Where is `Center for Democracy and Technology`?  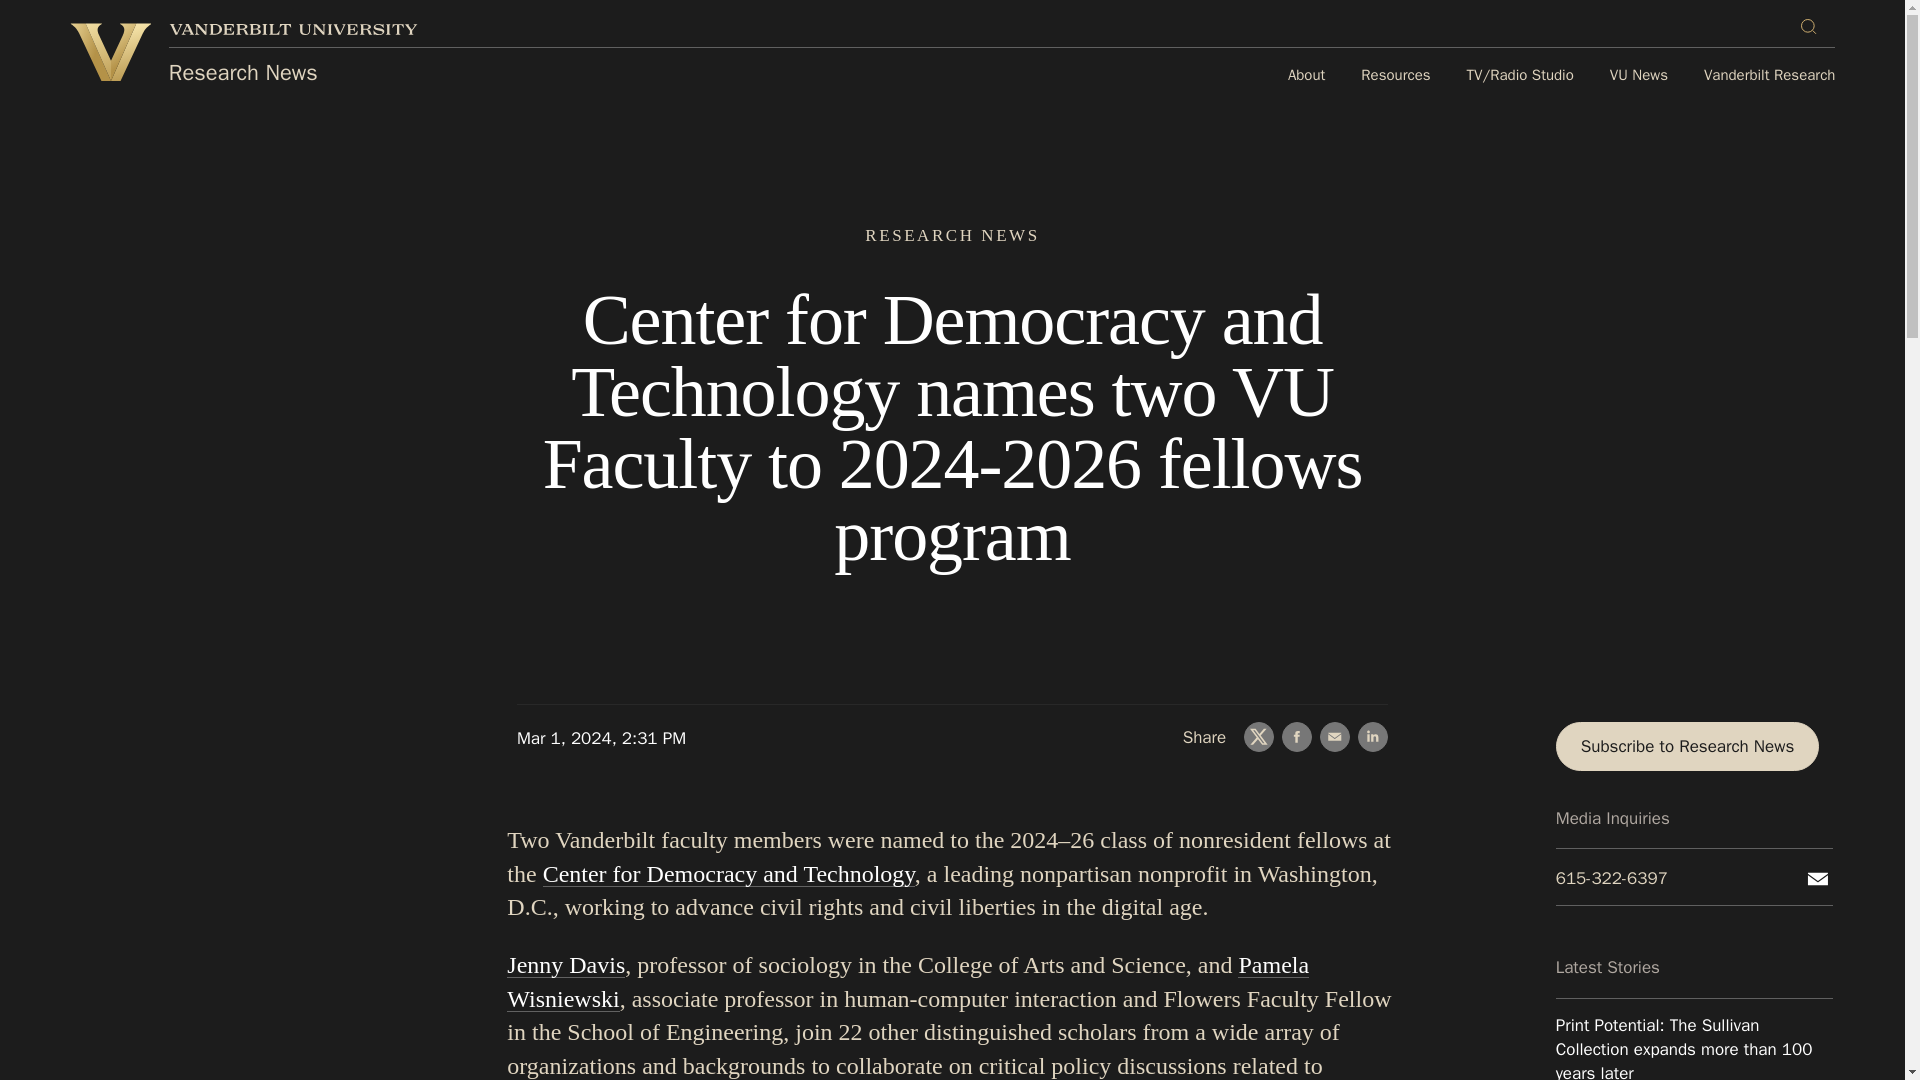
Center for Democracy and Technology is located at coordinates (729, 873).